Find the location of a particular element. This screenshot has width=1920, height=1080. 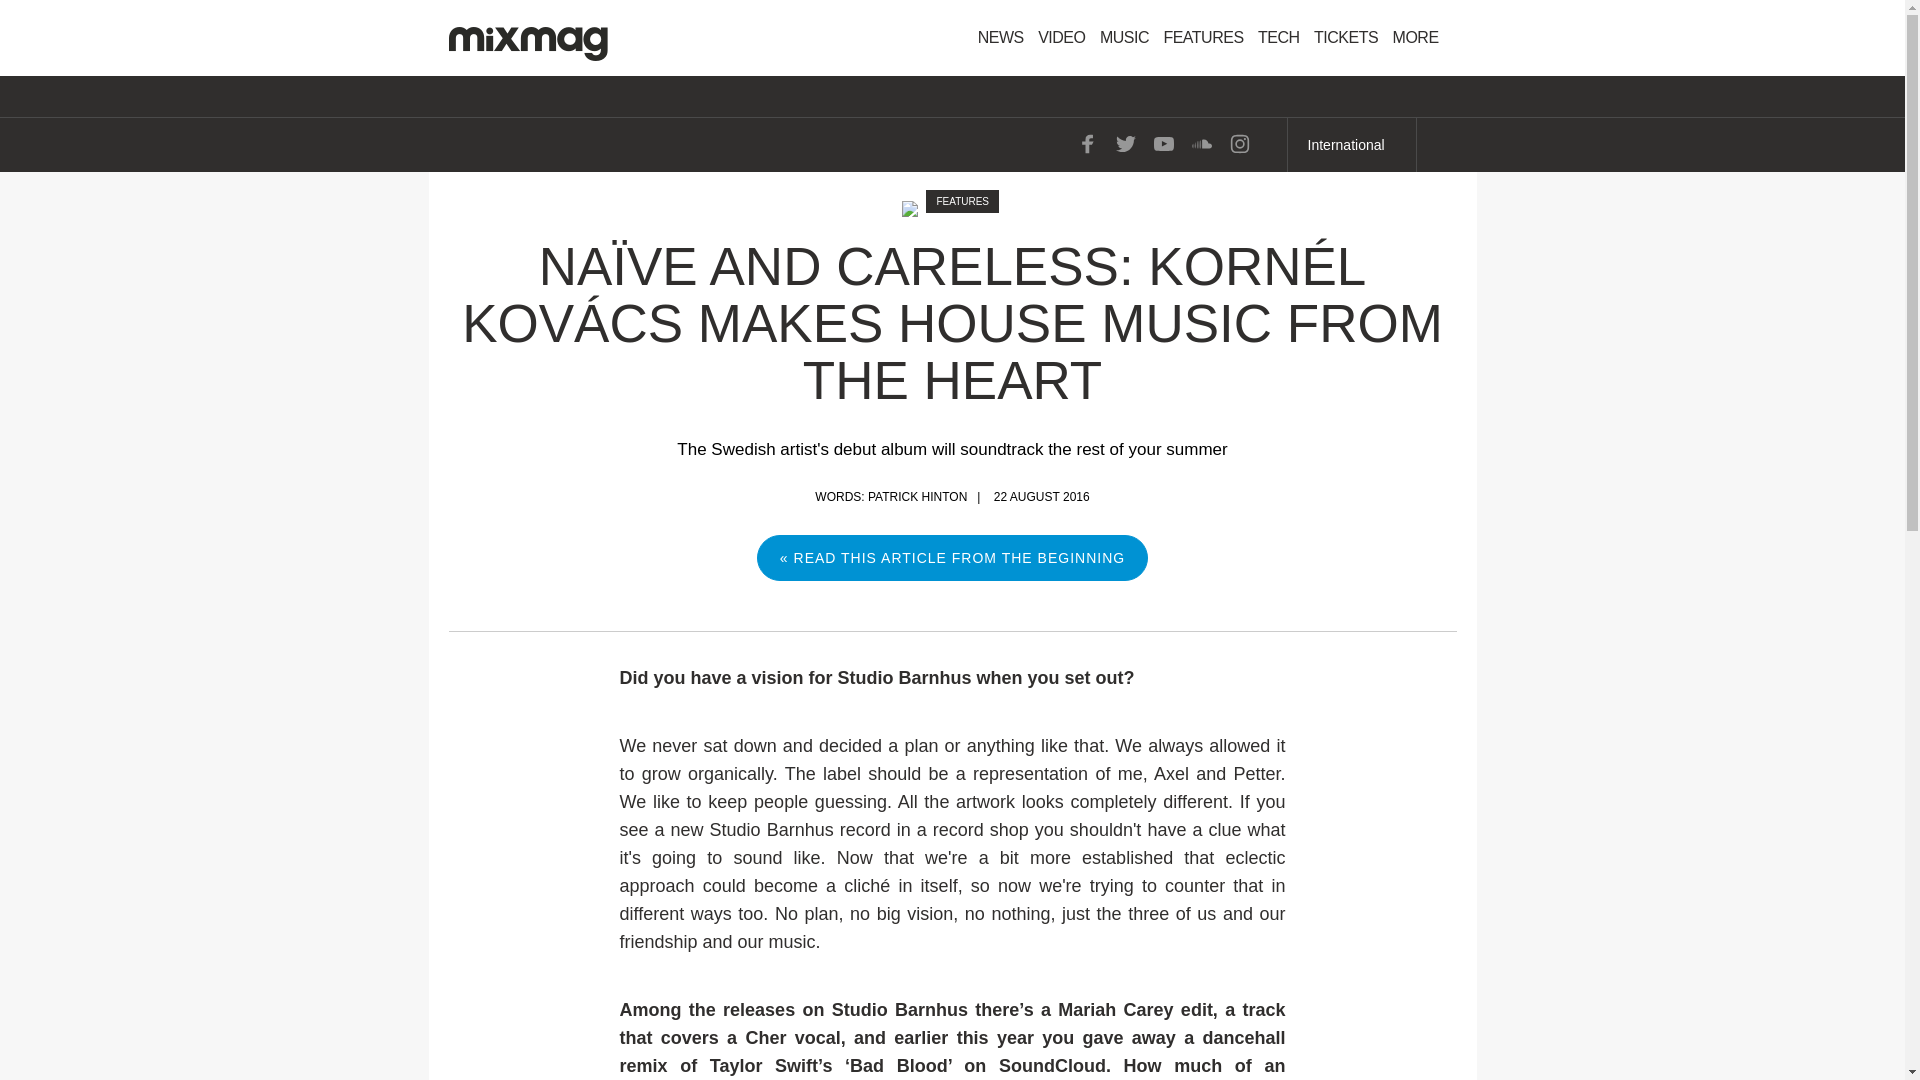

FEATURES is located at coordinates (1202, 38).